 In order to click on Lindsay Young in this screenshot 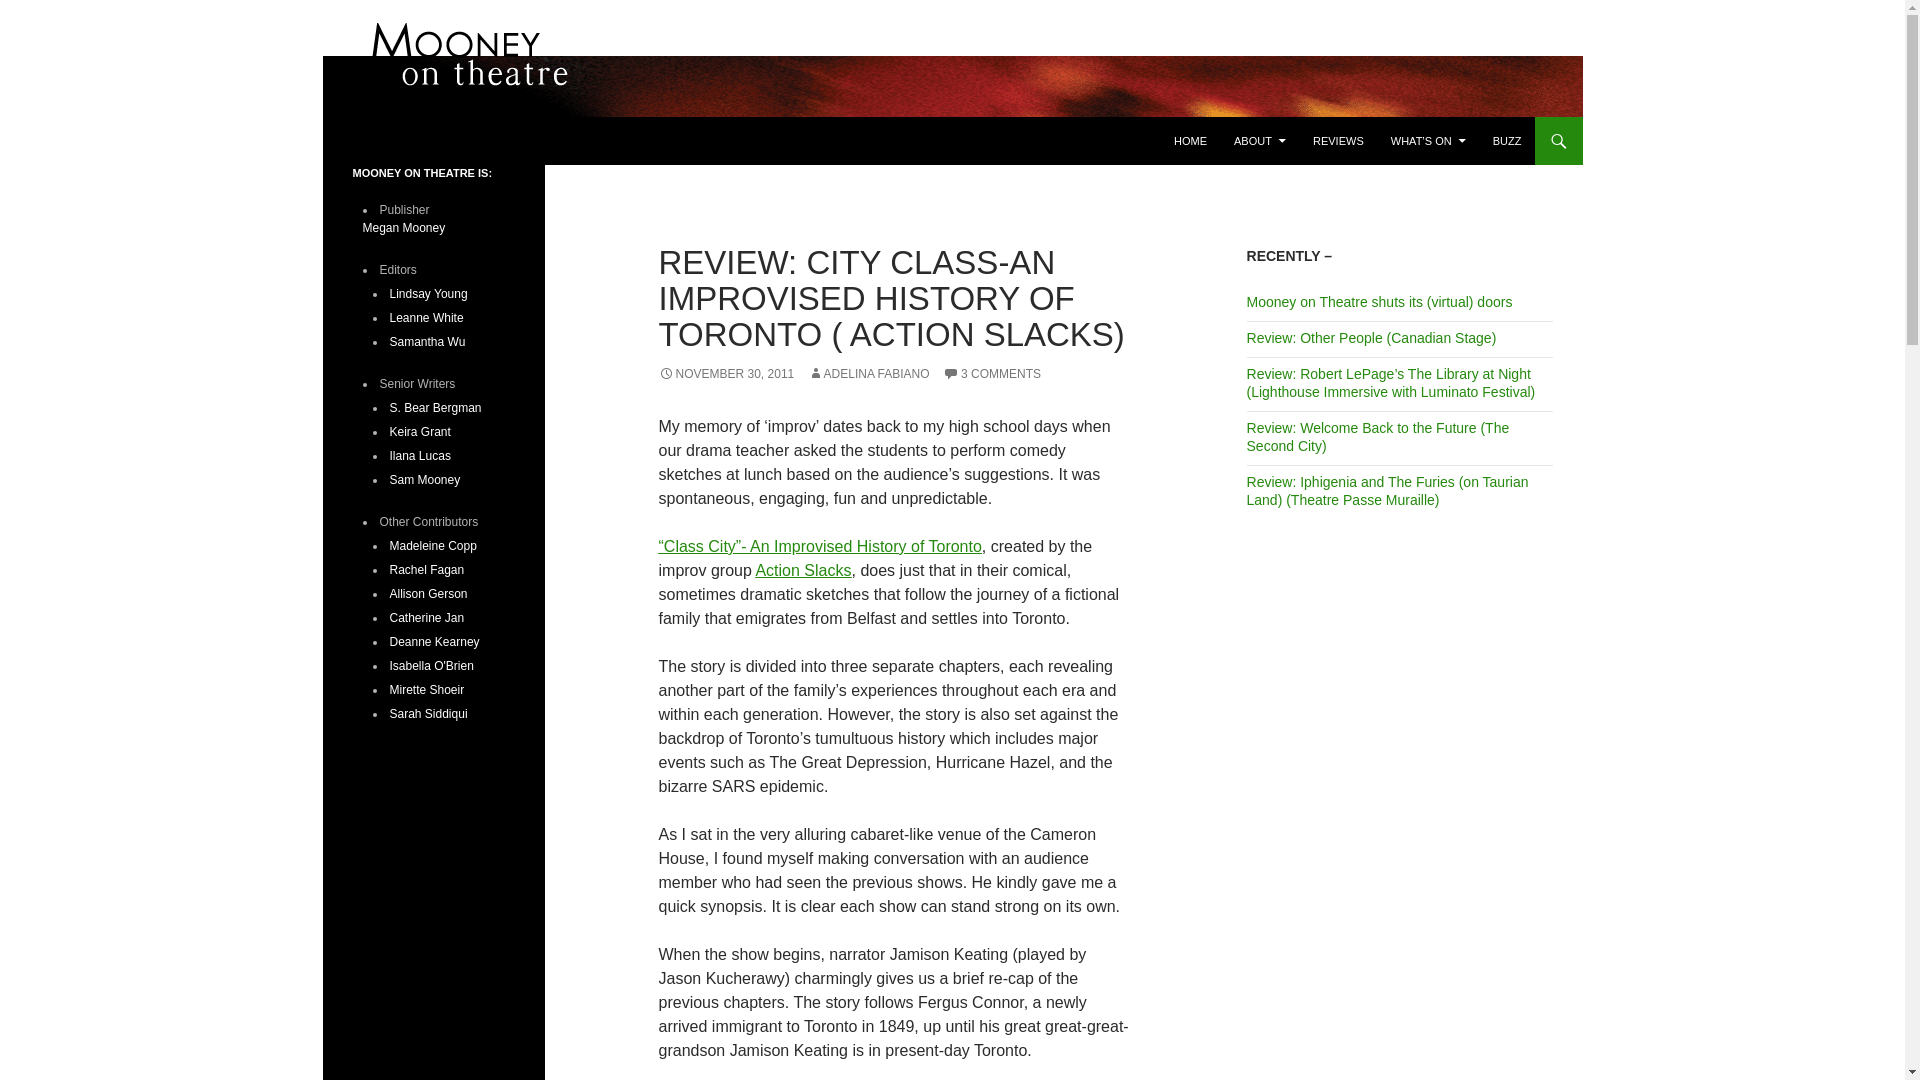, I will do `click(428, 294)`.